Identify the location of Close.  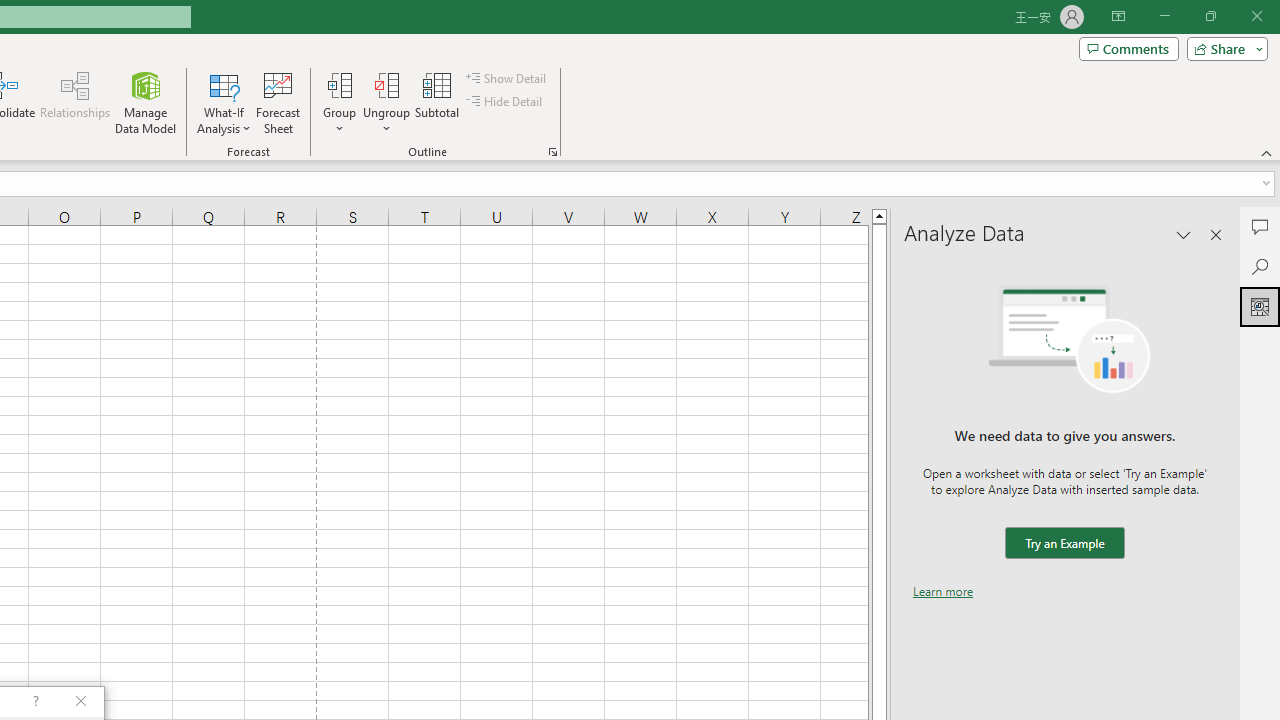
(1256, 16).